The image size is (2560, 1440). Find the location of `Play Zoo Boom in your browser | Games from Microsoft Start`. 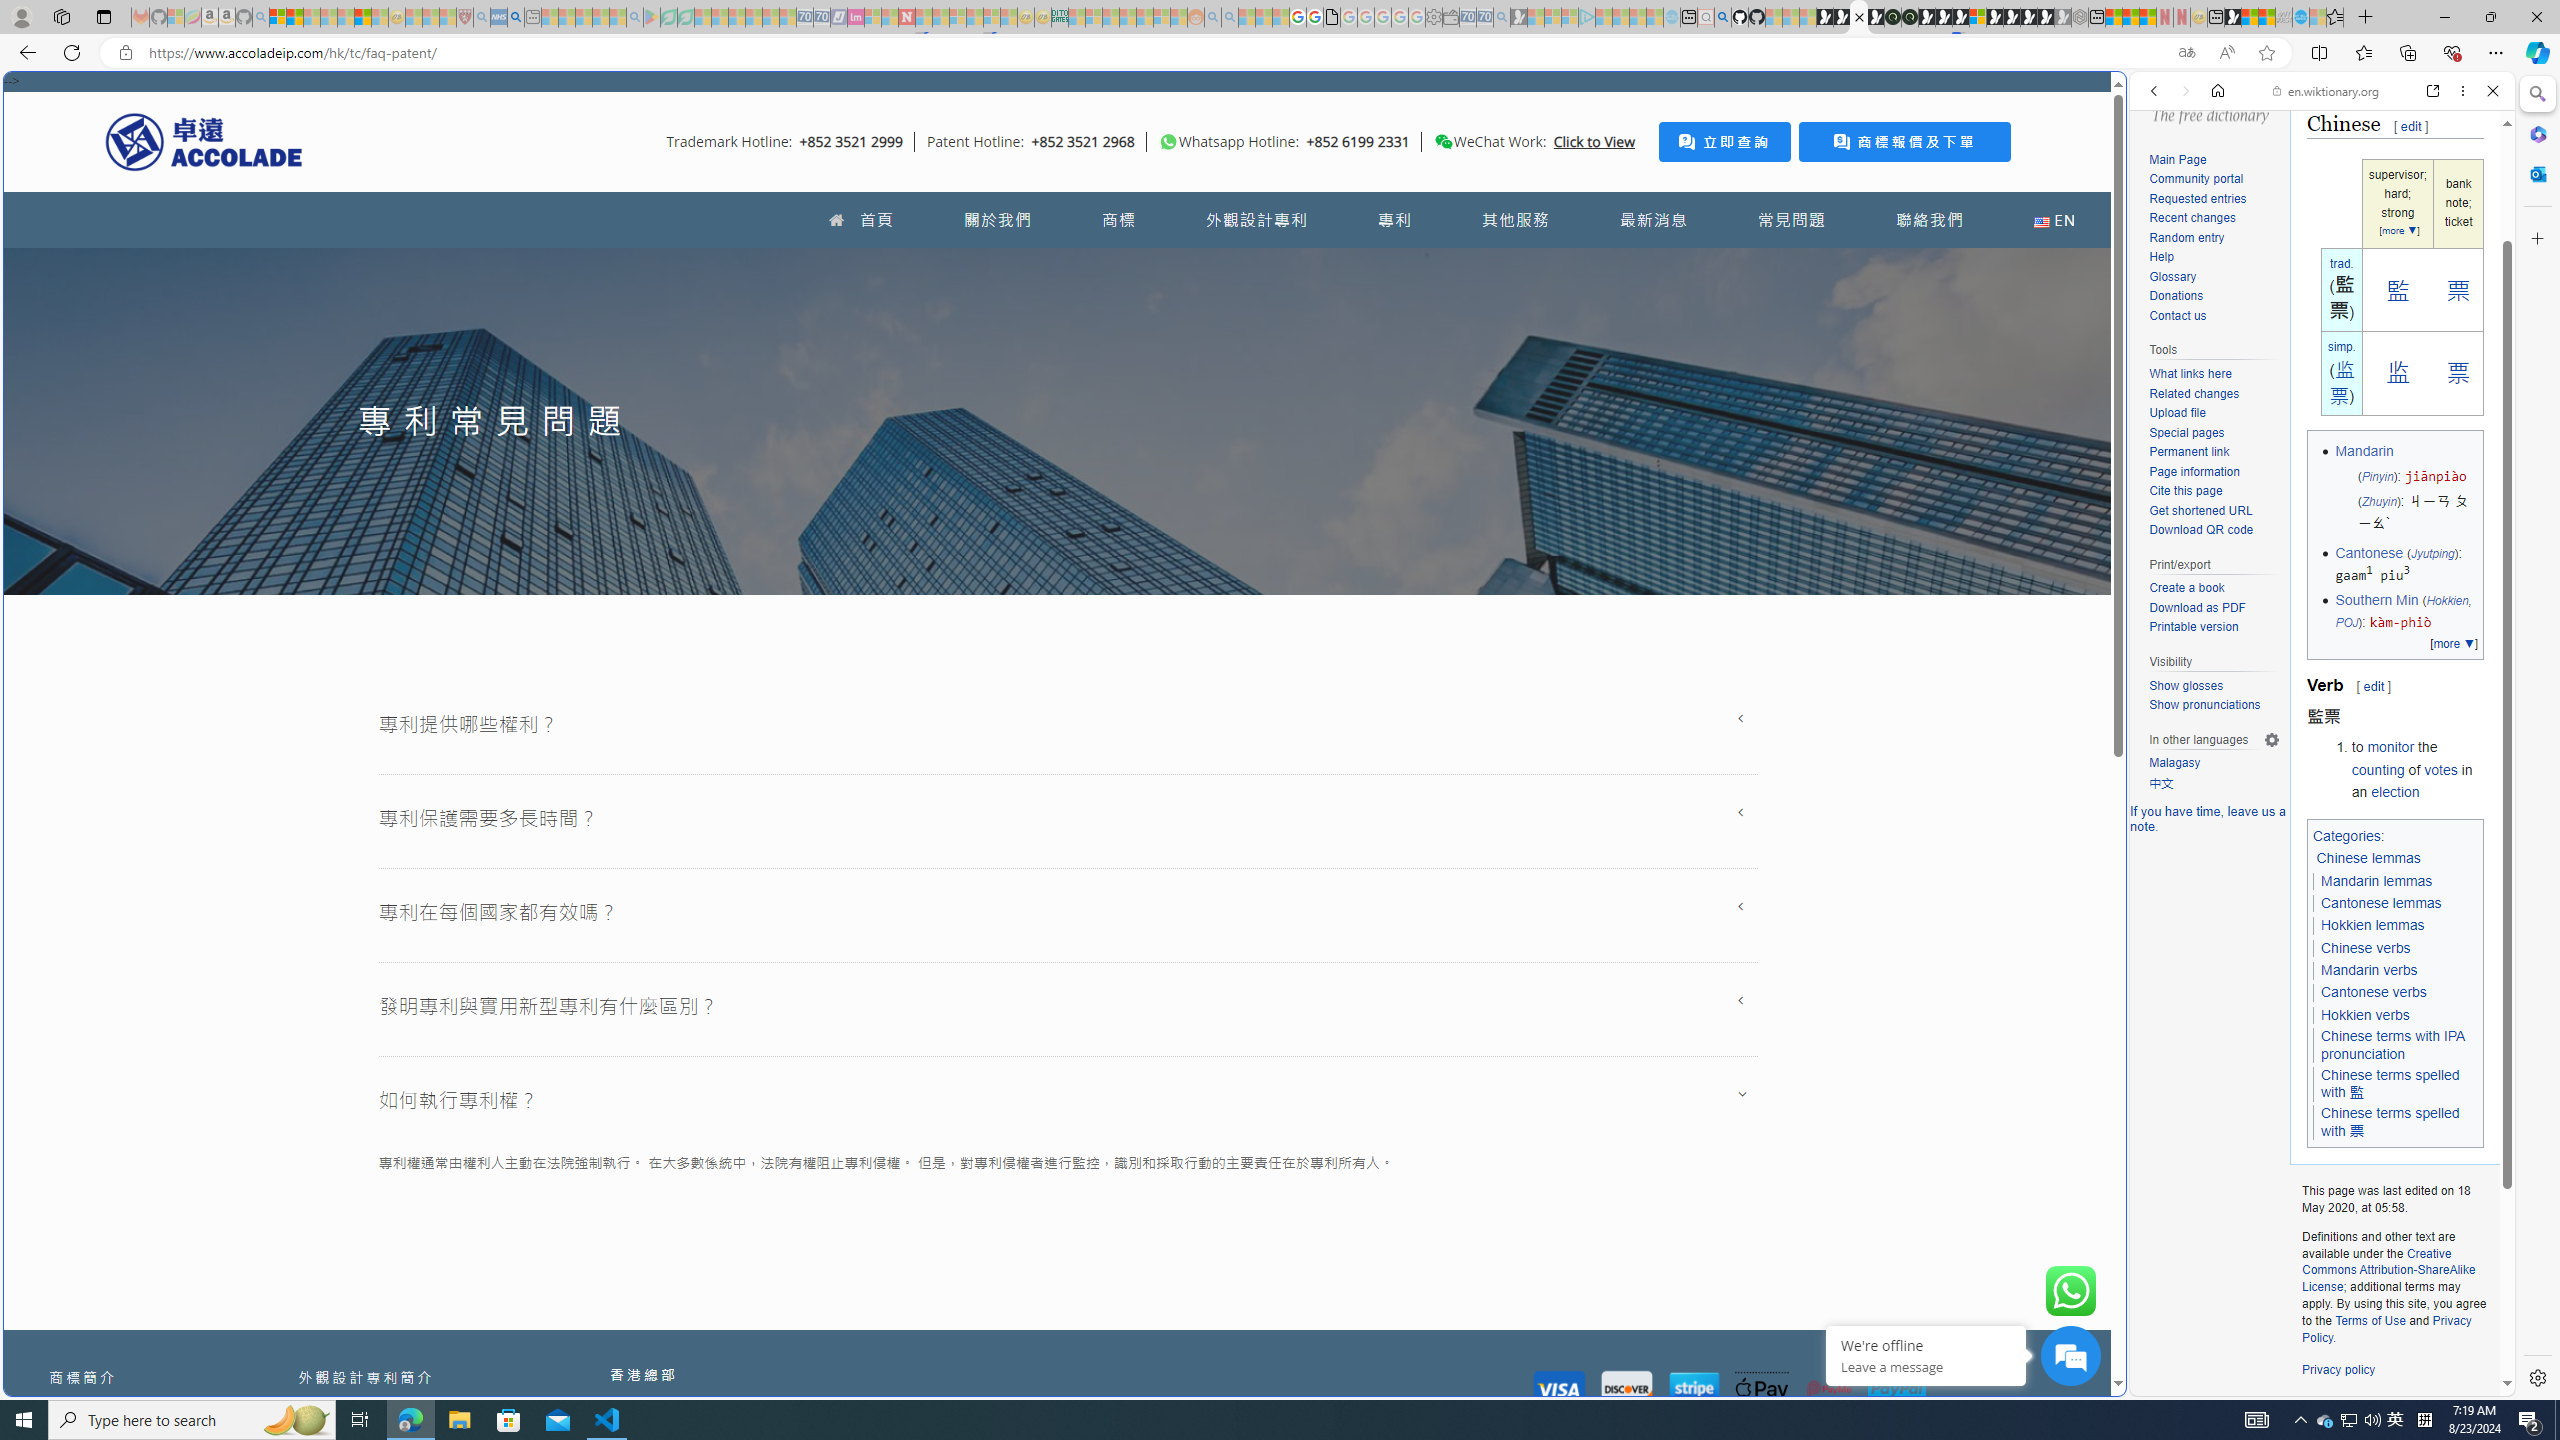

Play Zoo Boom in your browser | Games from Microsoft Start is located at coordinates (1842, 17).